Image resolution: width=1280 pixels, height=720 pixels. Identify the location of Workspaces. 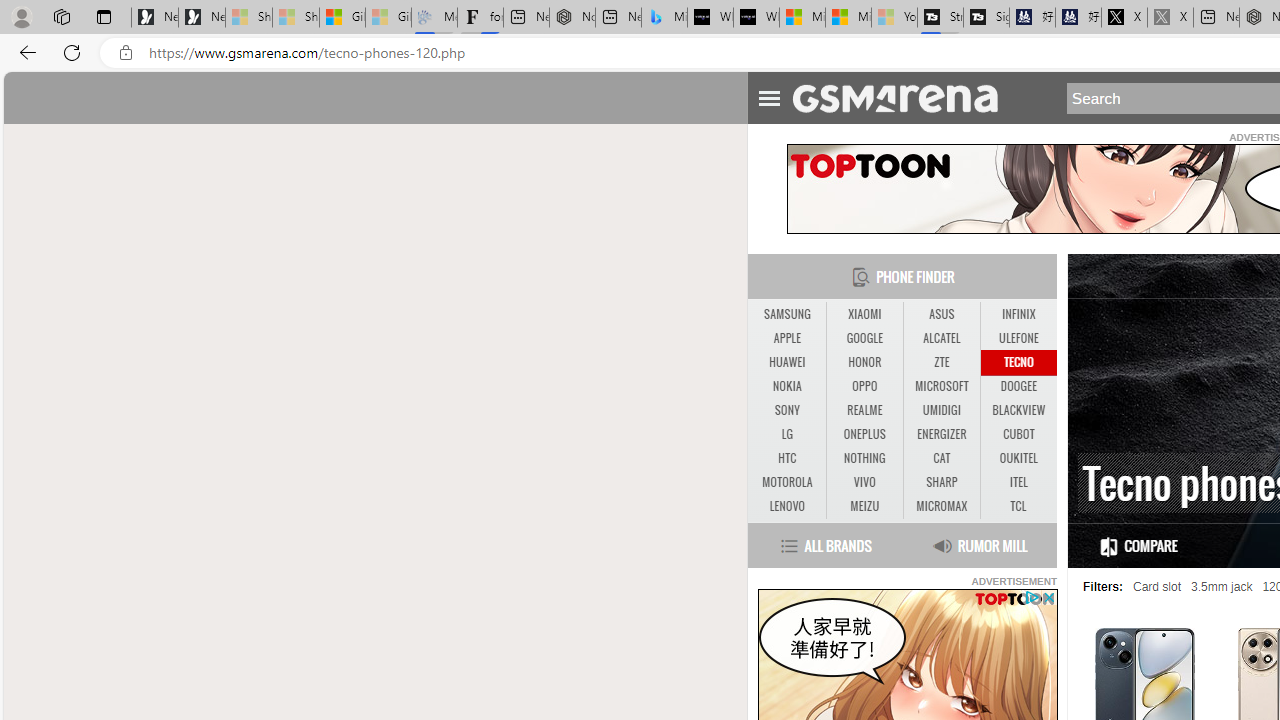
(61, 16).